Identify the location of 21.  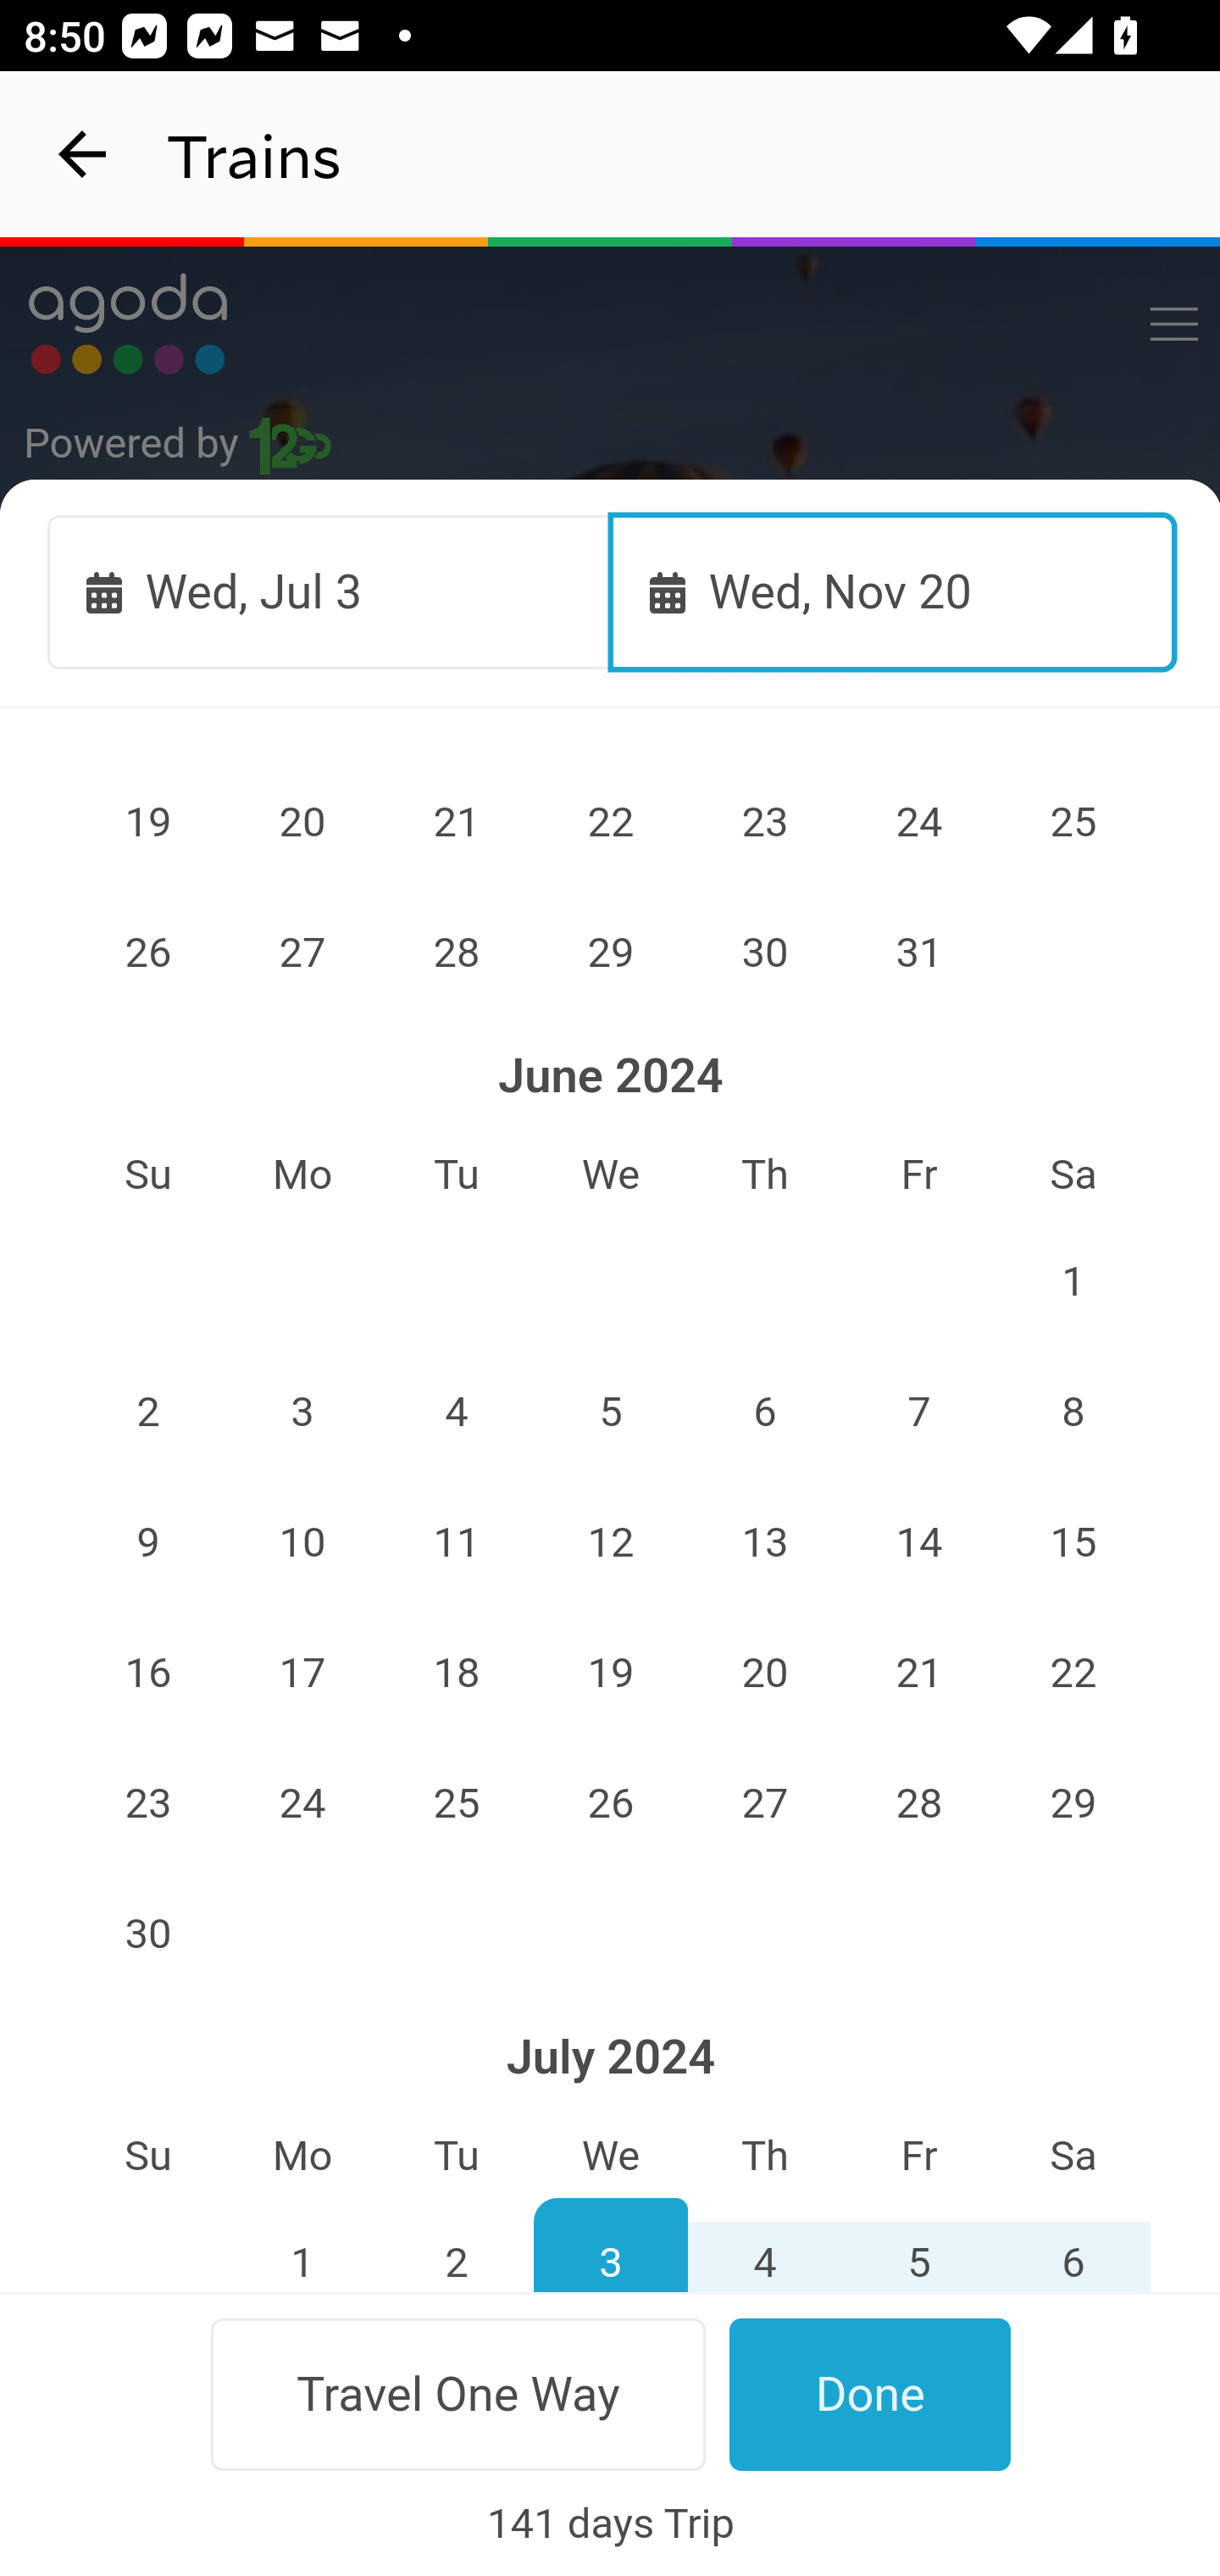
(457, 822).